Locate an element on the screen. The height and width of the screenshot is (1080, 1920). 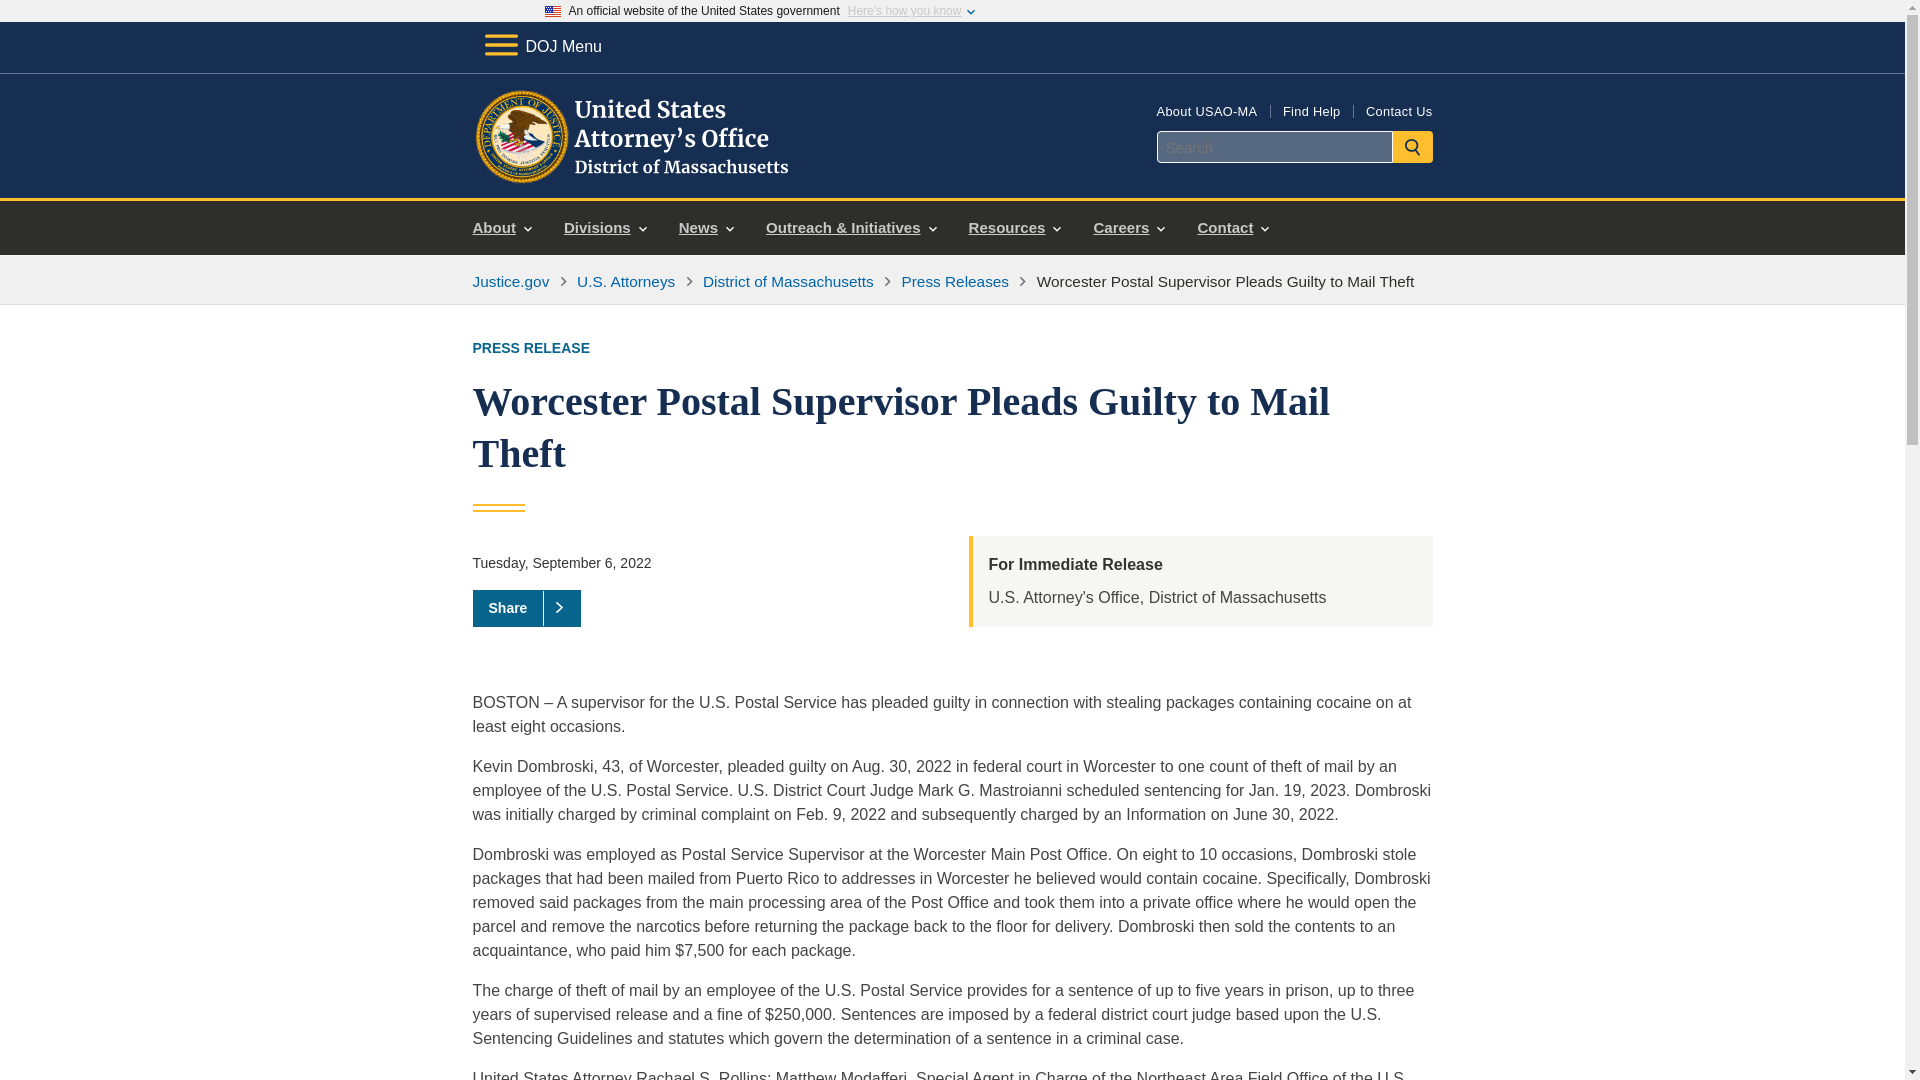
About is located at coordinates (502, 228).